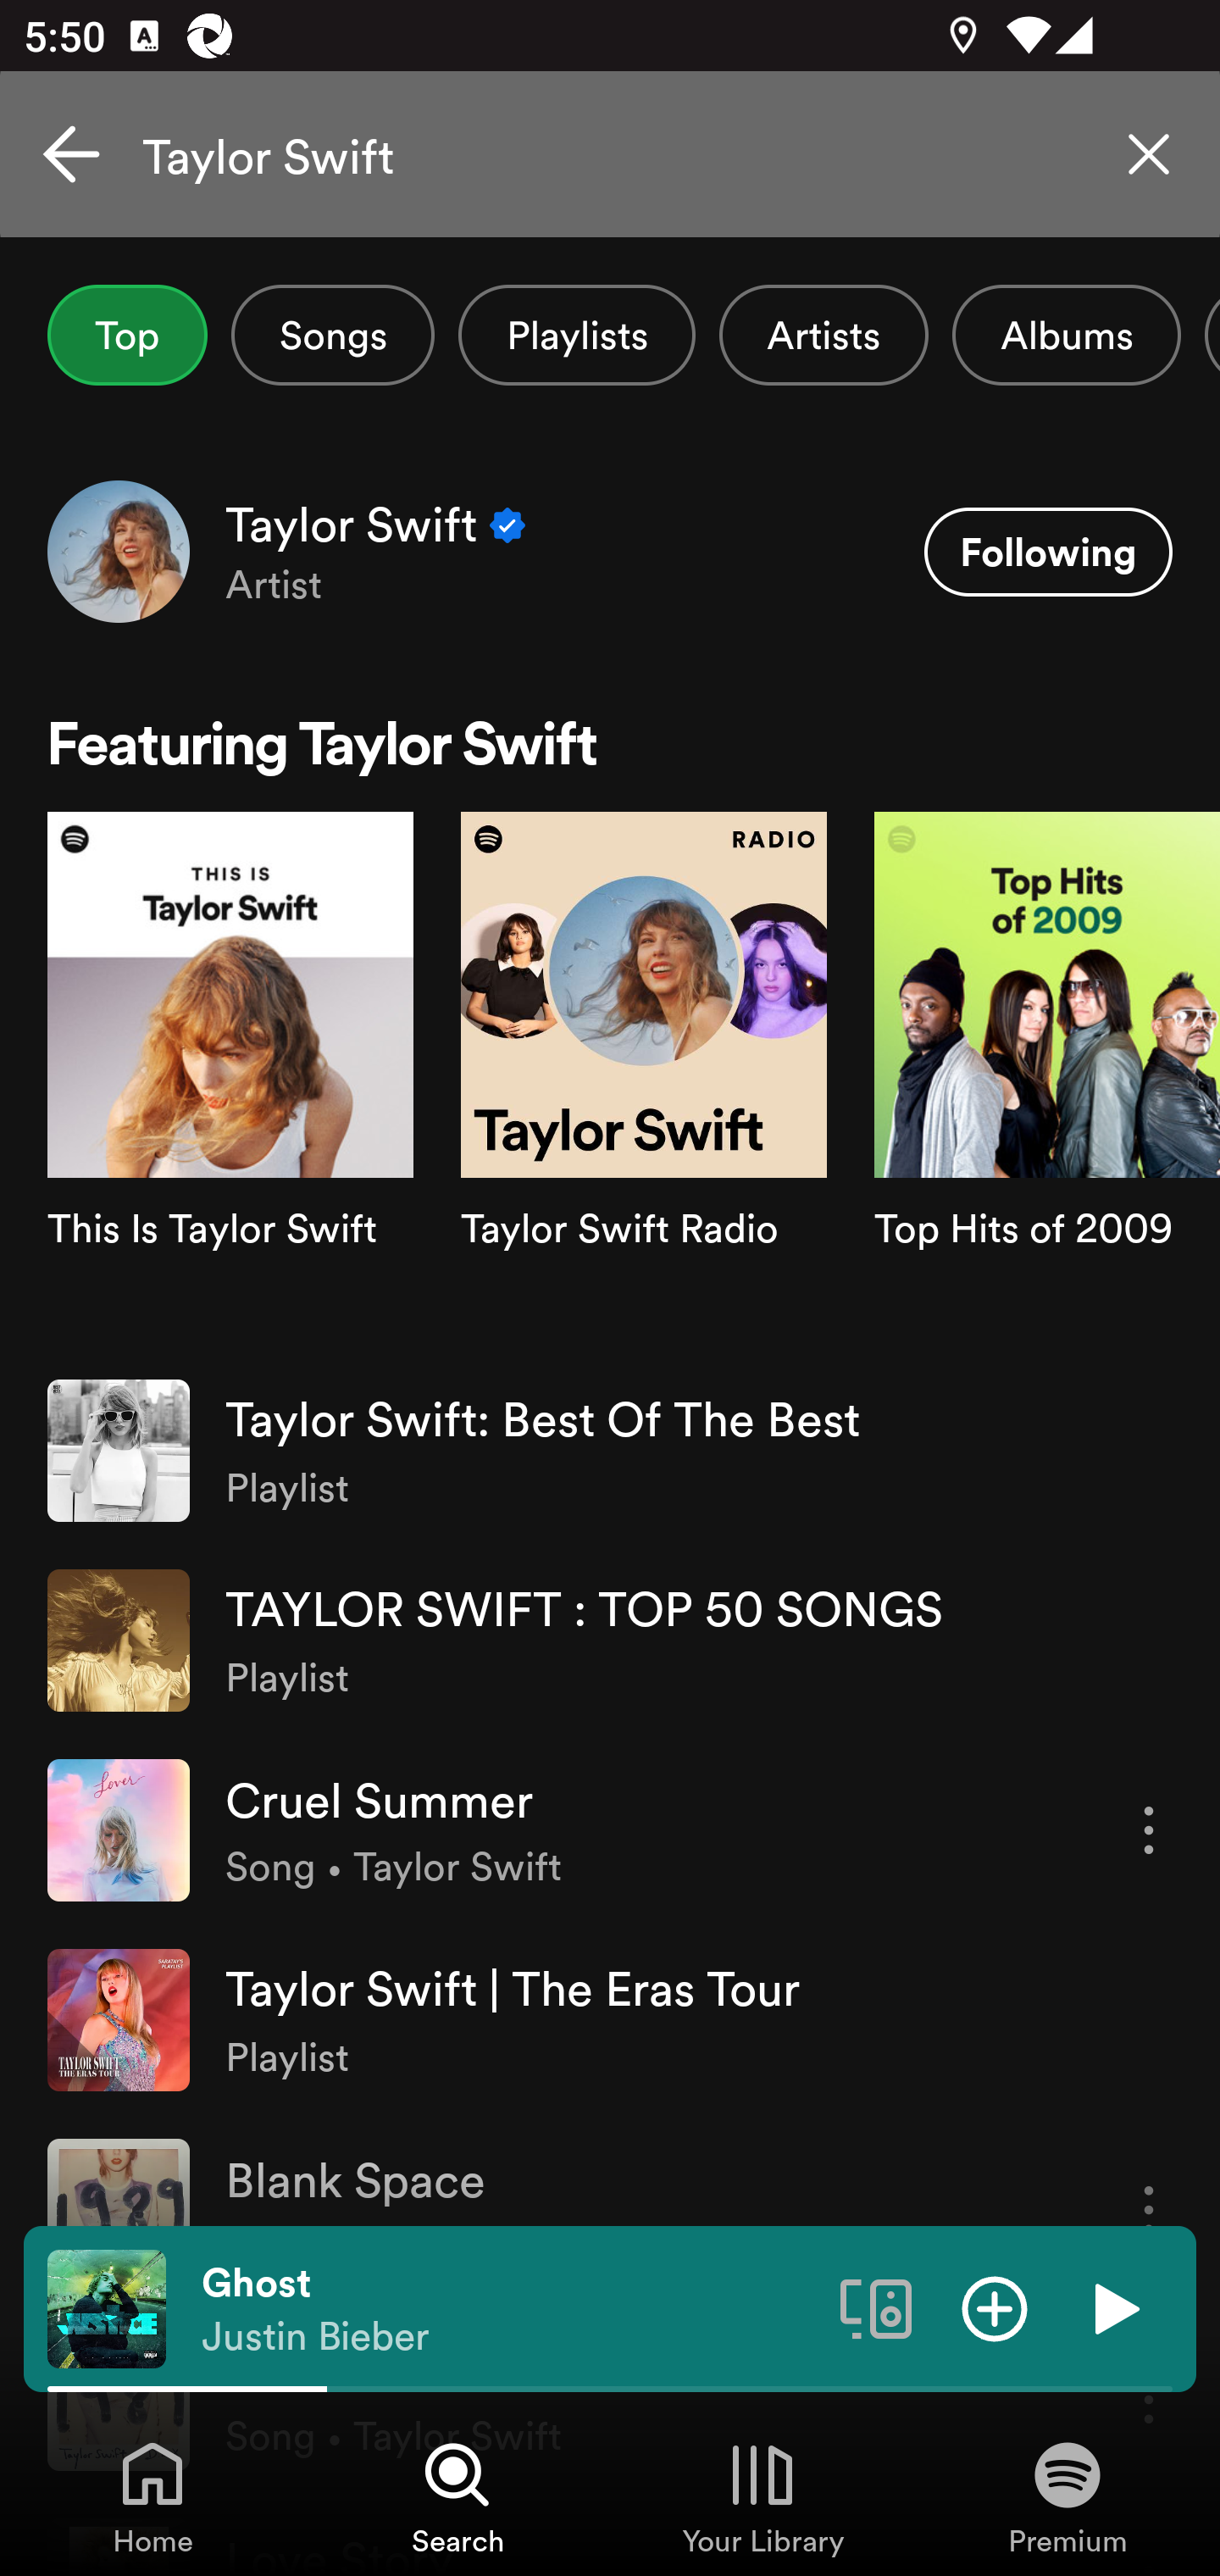  What do you see at coordinates (610, 154) in the screenshot?
I see `Taylor Swift` at bounding box center [610, 154].